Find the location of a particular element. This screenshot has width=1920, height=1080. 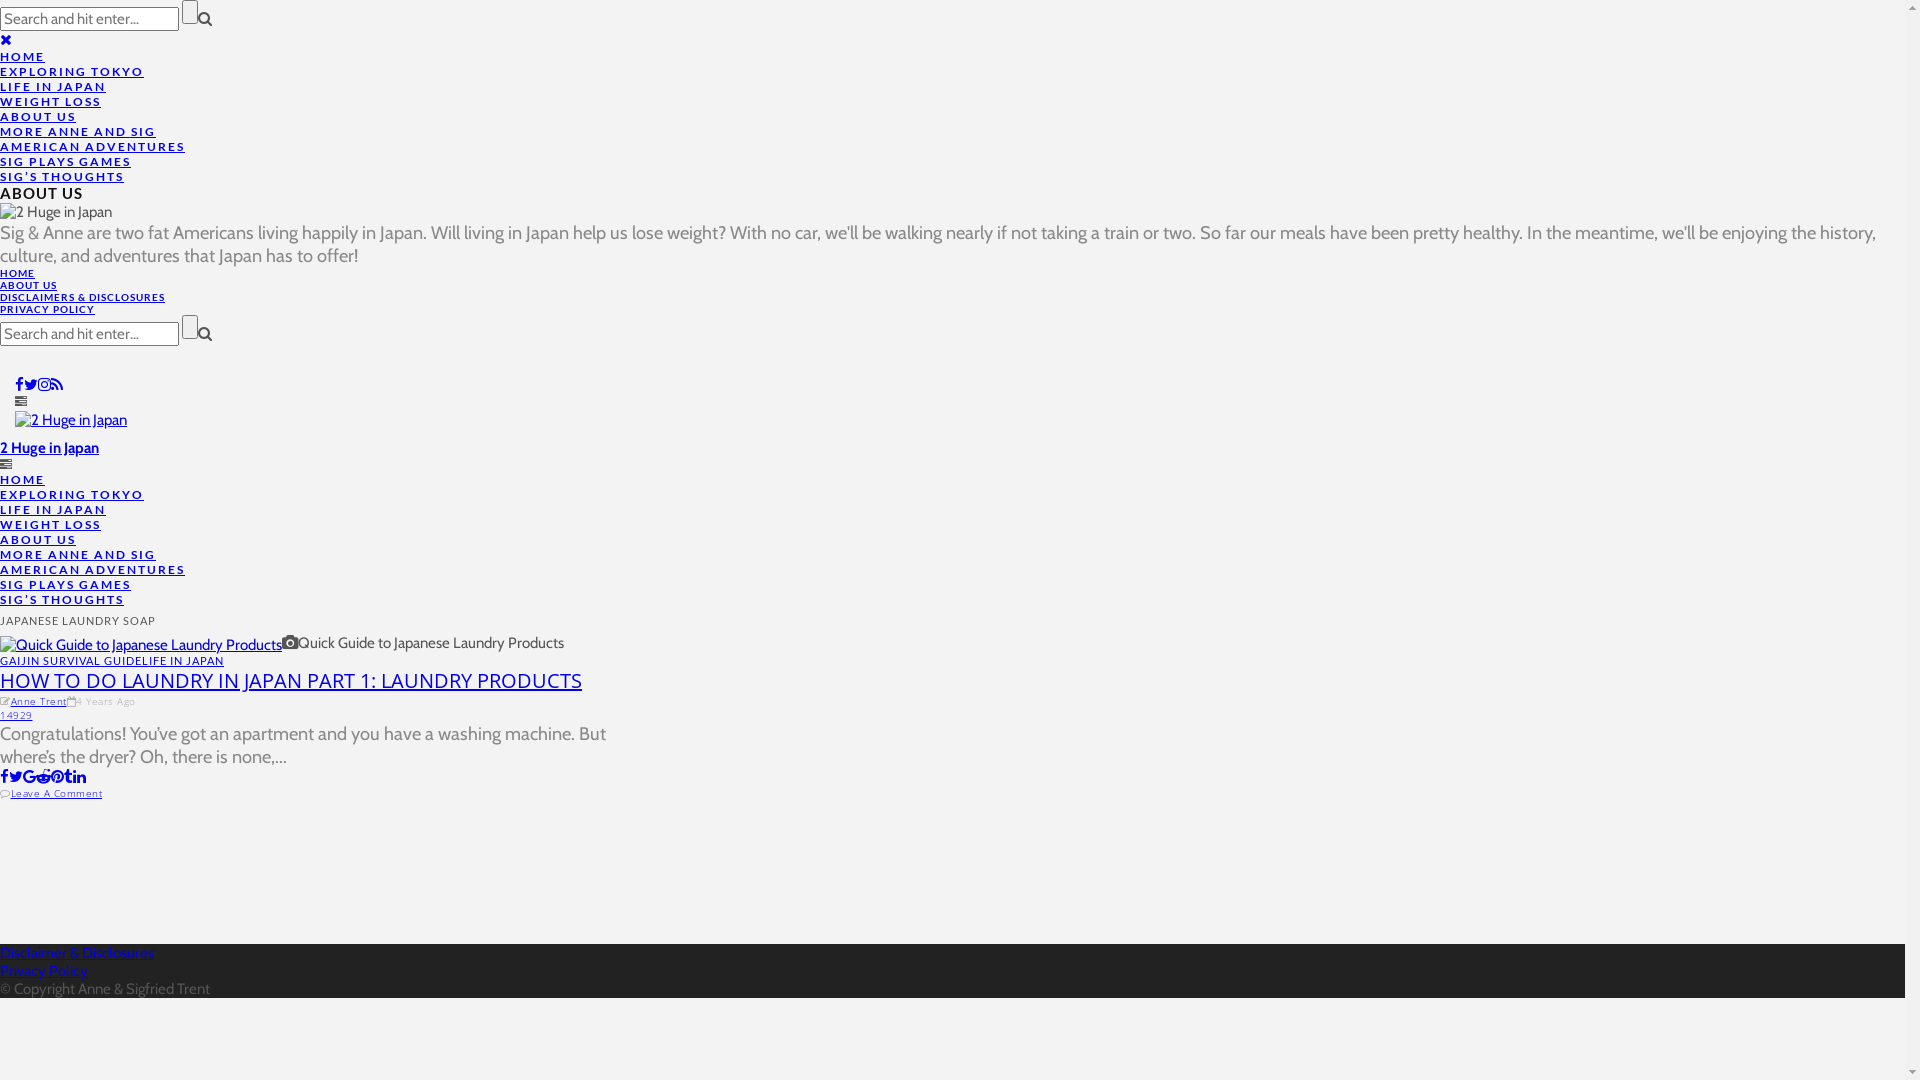

LIFE IN JAPAN is located at coordinates (53, 86).